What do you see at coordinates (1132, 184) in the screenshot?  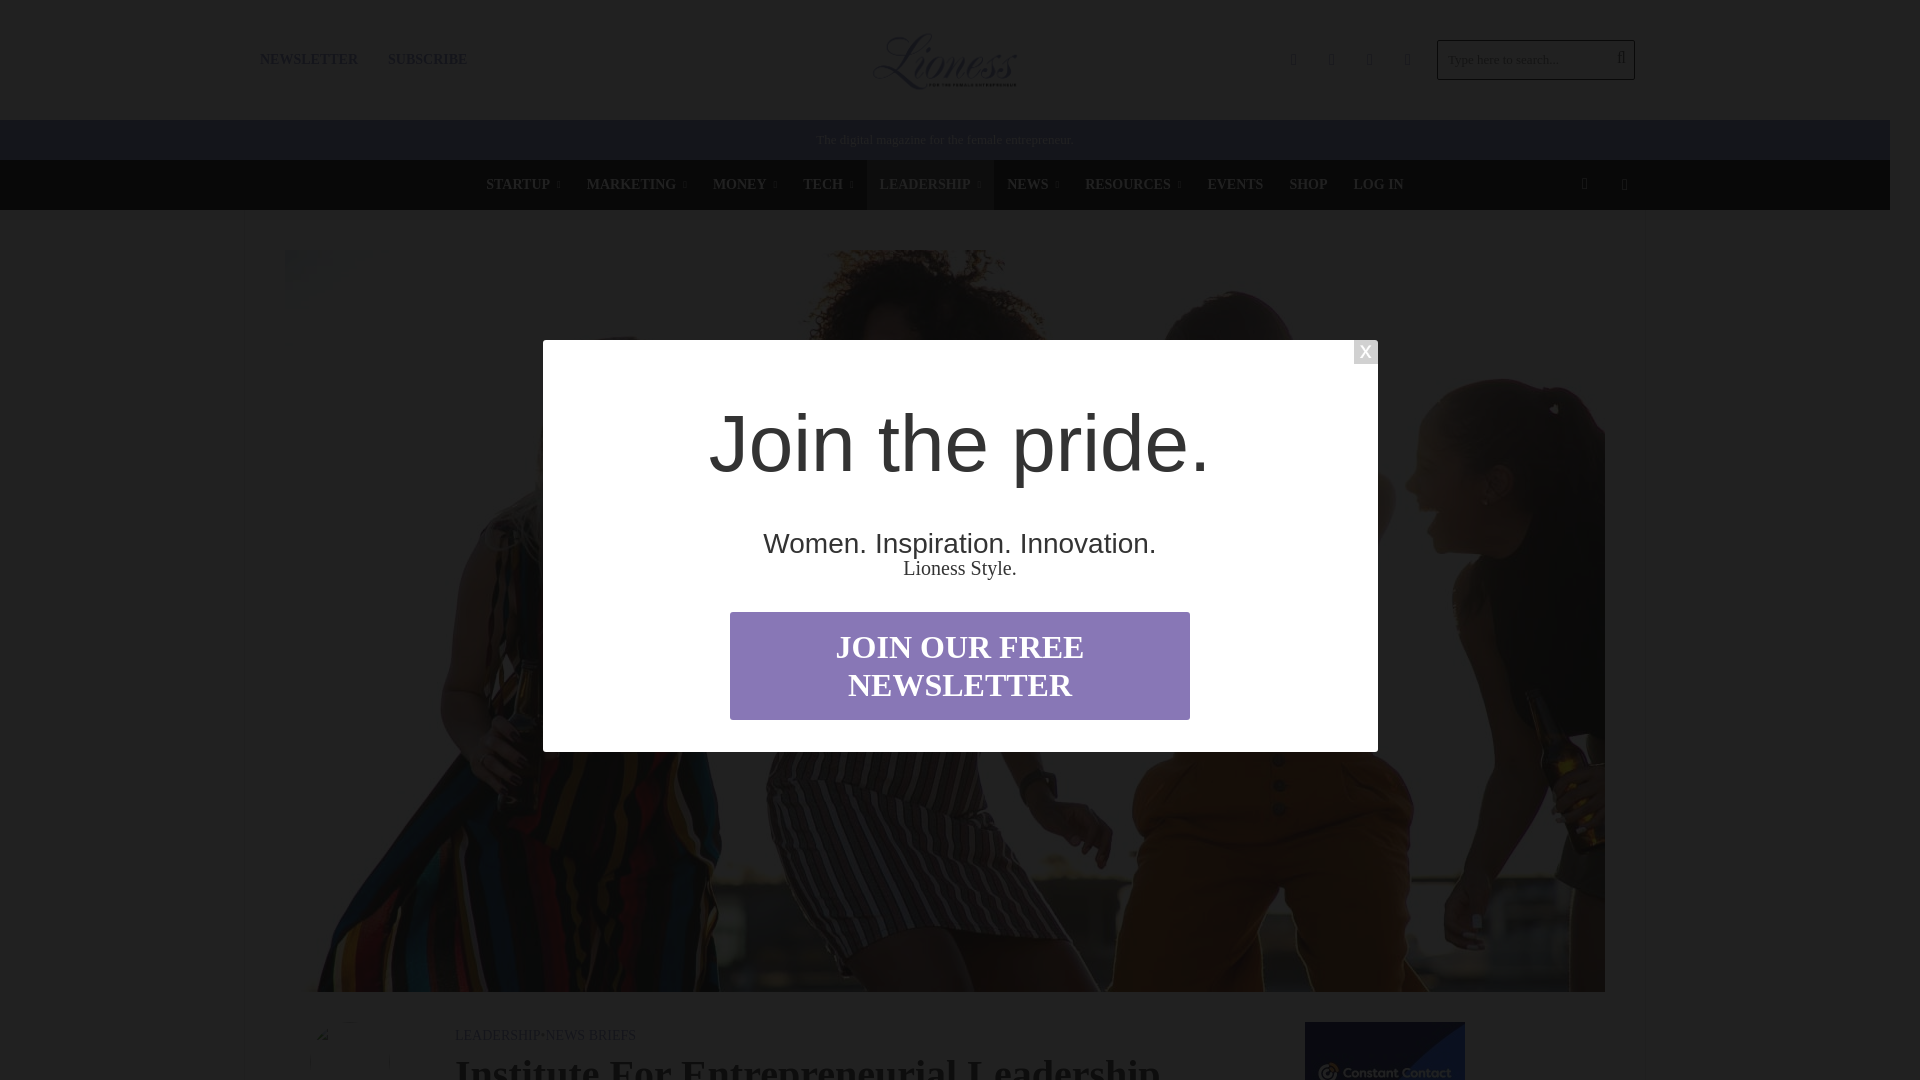 I see `RESOURCES` at bounding box center [1132, 184].